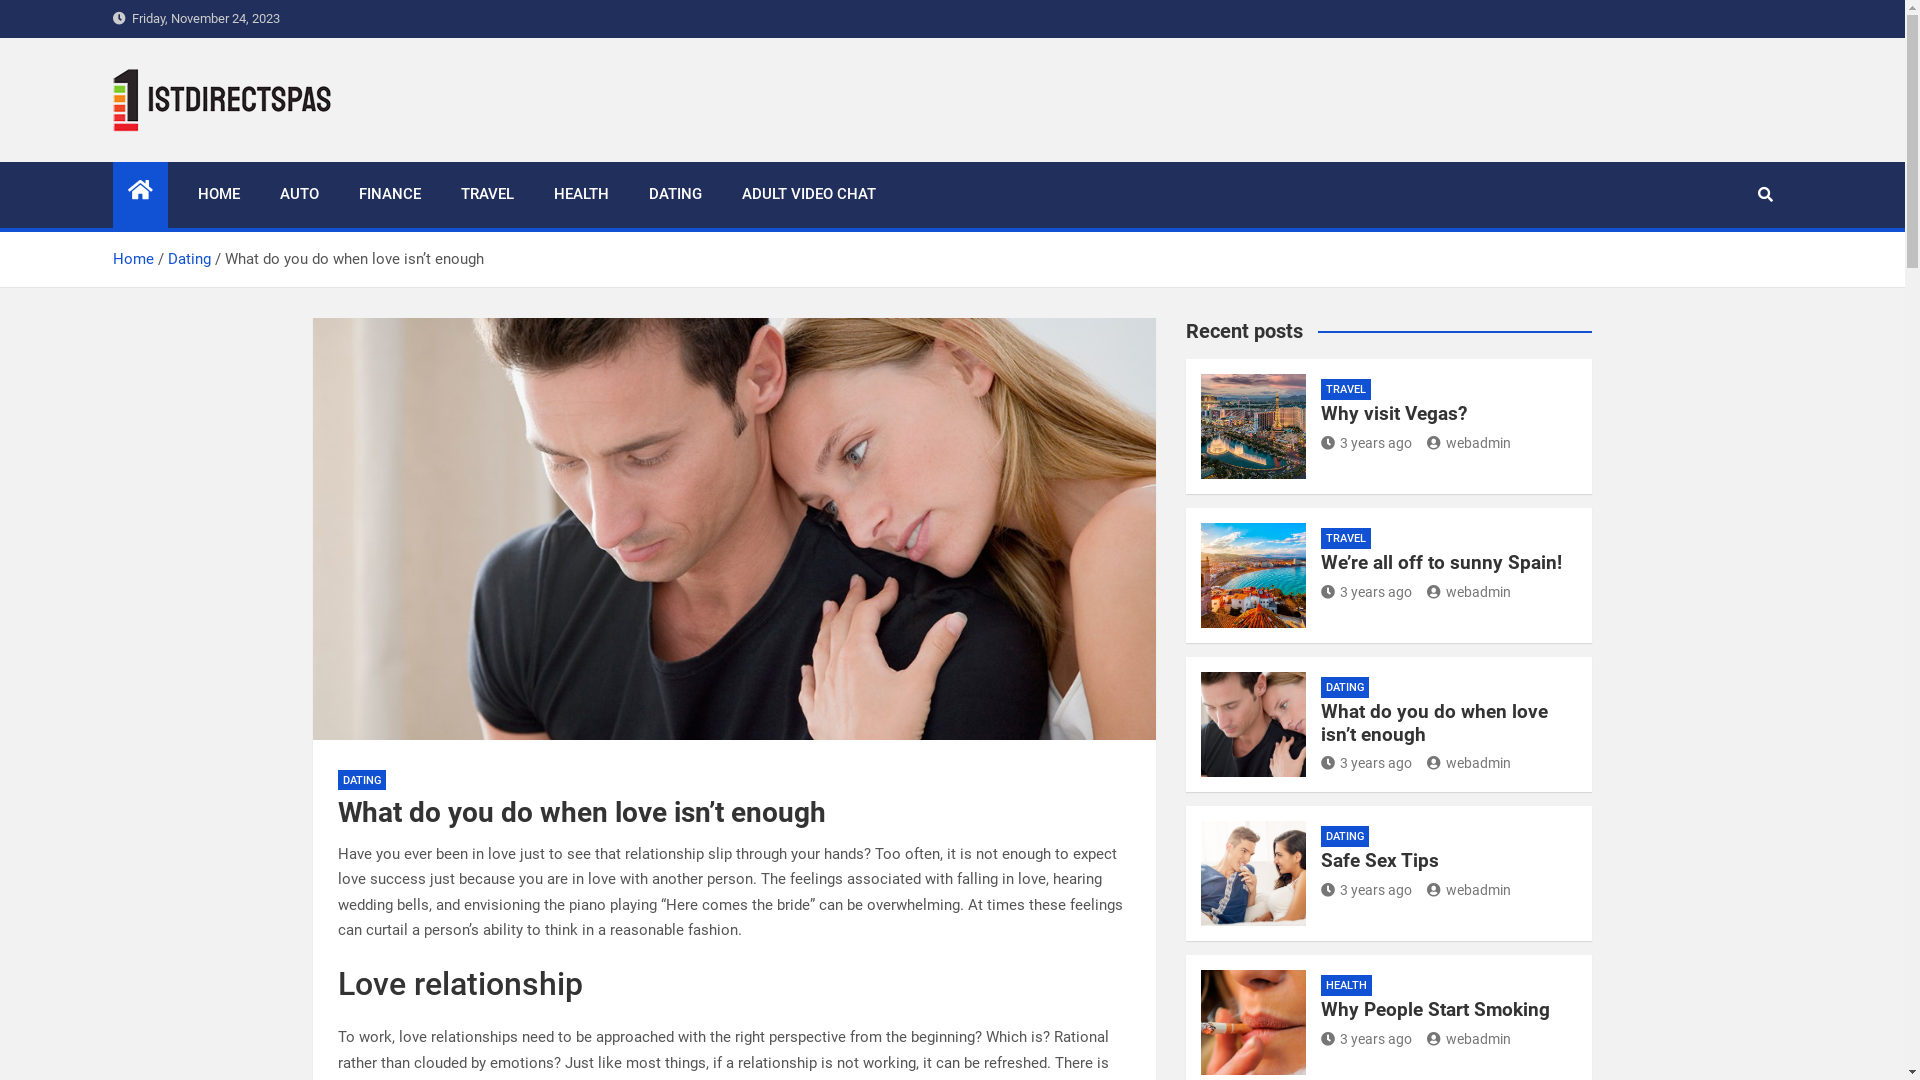  I want to click on webadmin, so click(1469, 763).